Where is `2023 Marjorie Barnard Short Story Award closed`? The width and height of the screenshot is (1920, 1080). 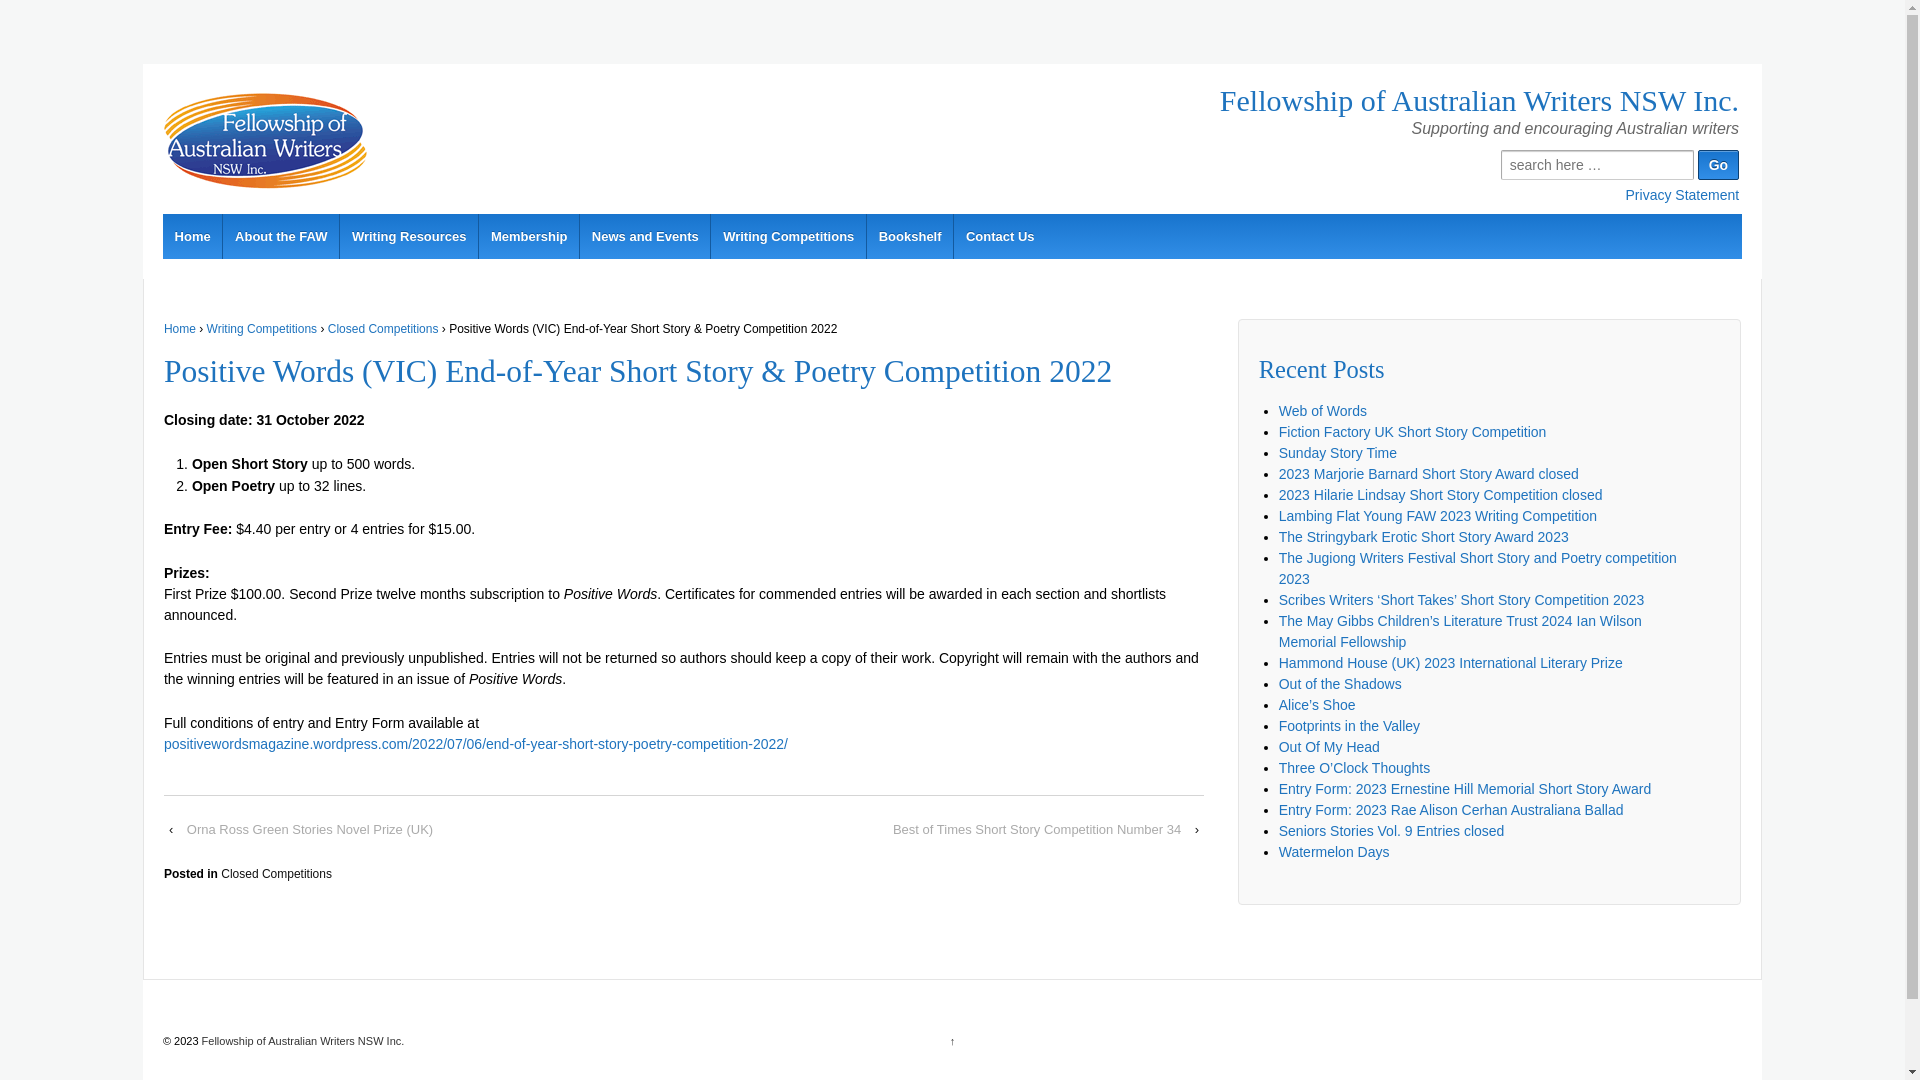 2023 Marjorie Barnard Short Story Award closed is located at coordinates (1429, 474).